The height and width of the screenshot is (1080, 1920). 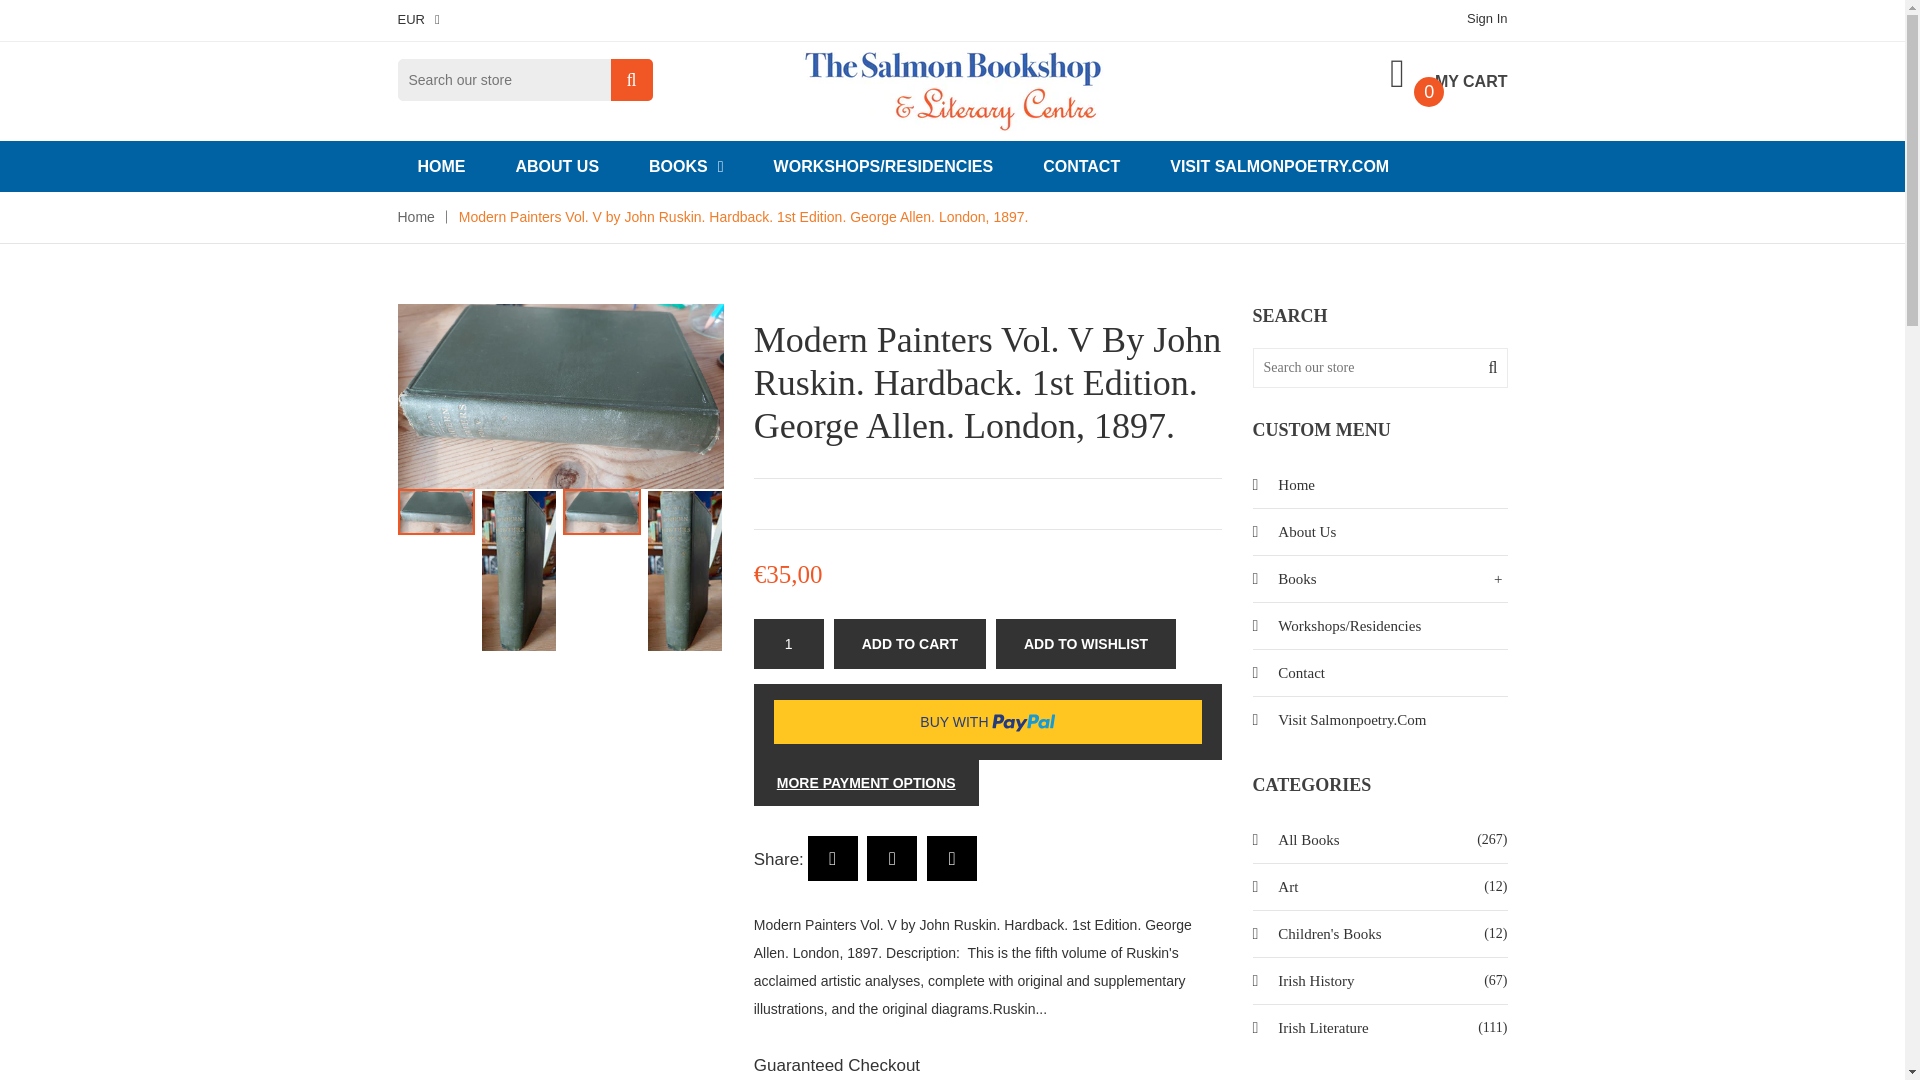 I want to click on Back to the home page, so click(x=416, y=216).